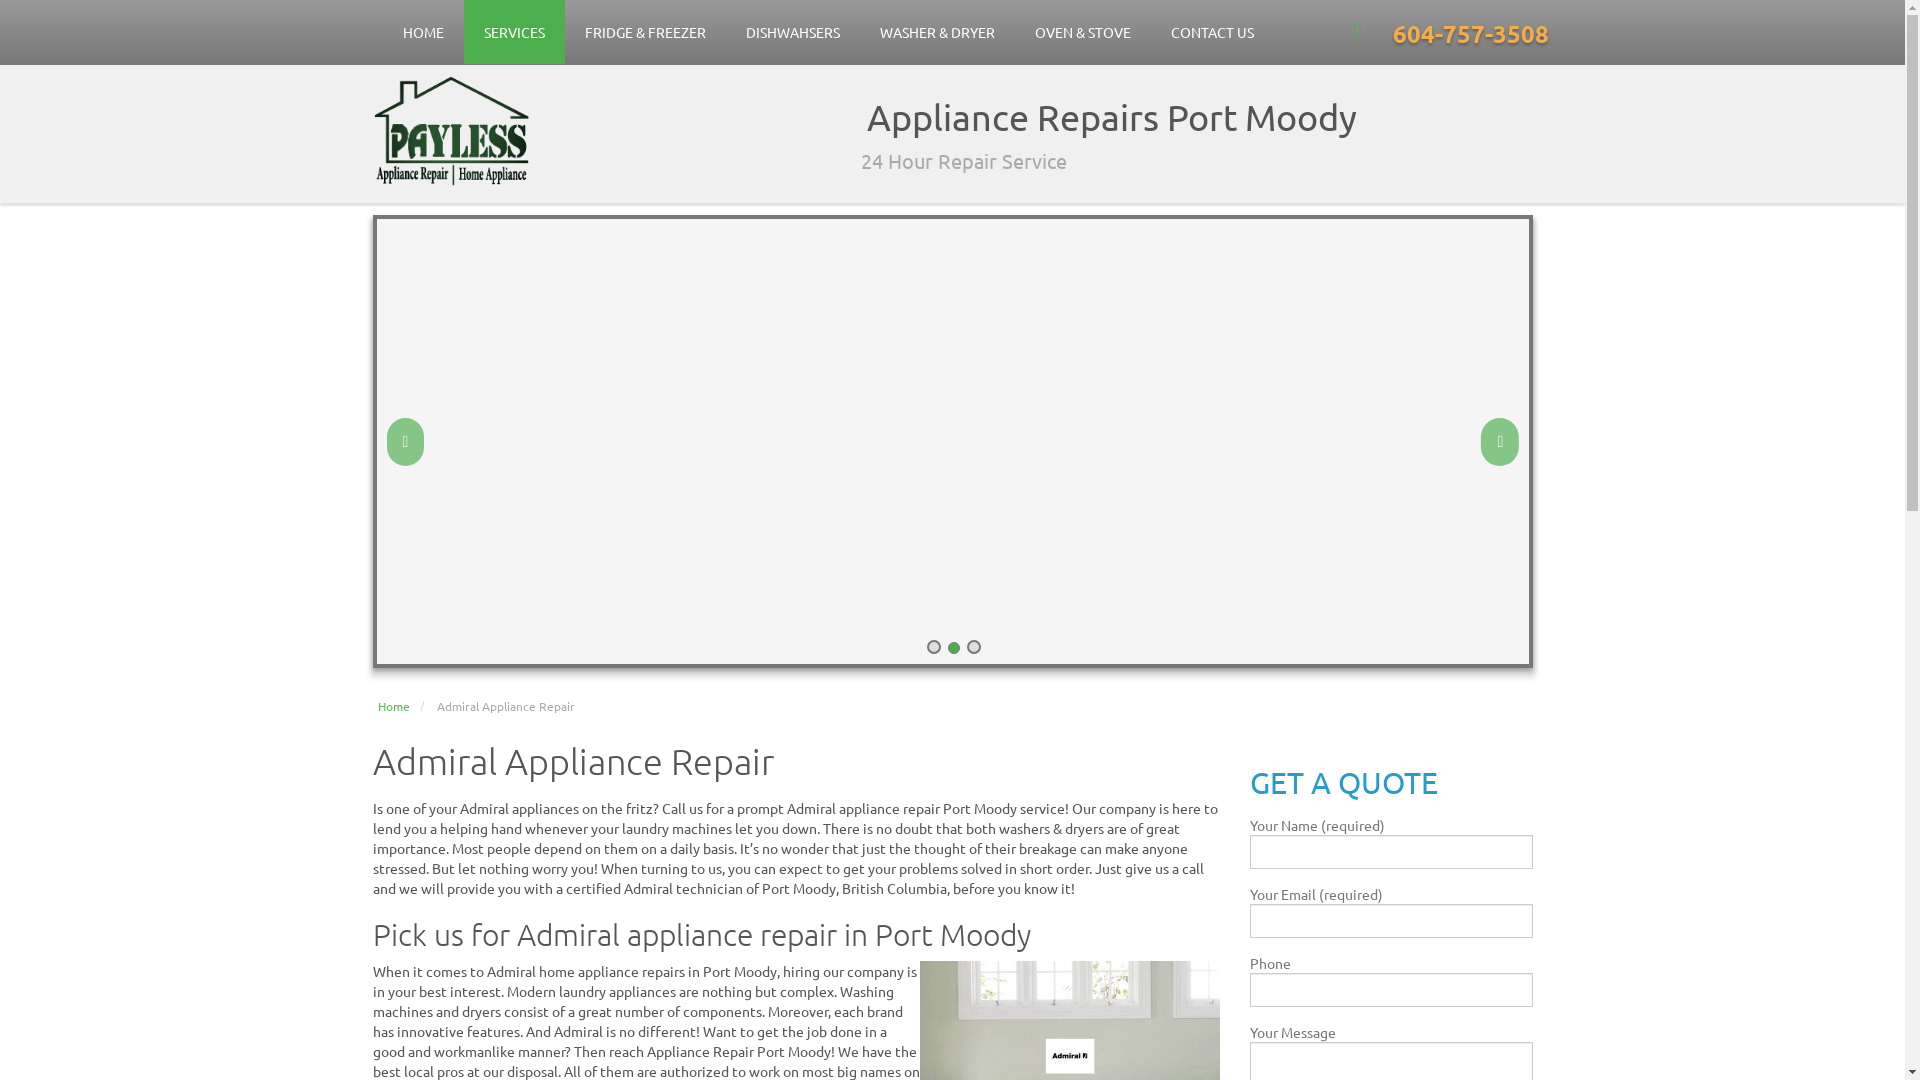 The height and width of the screenshot is (1080, 1920). What do you see at coordinates (793, 32) in the screenshot?
I see `DISHWAHSERS` at bounding box center [793, 32].